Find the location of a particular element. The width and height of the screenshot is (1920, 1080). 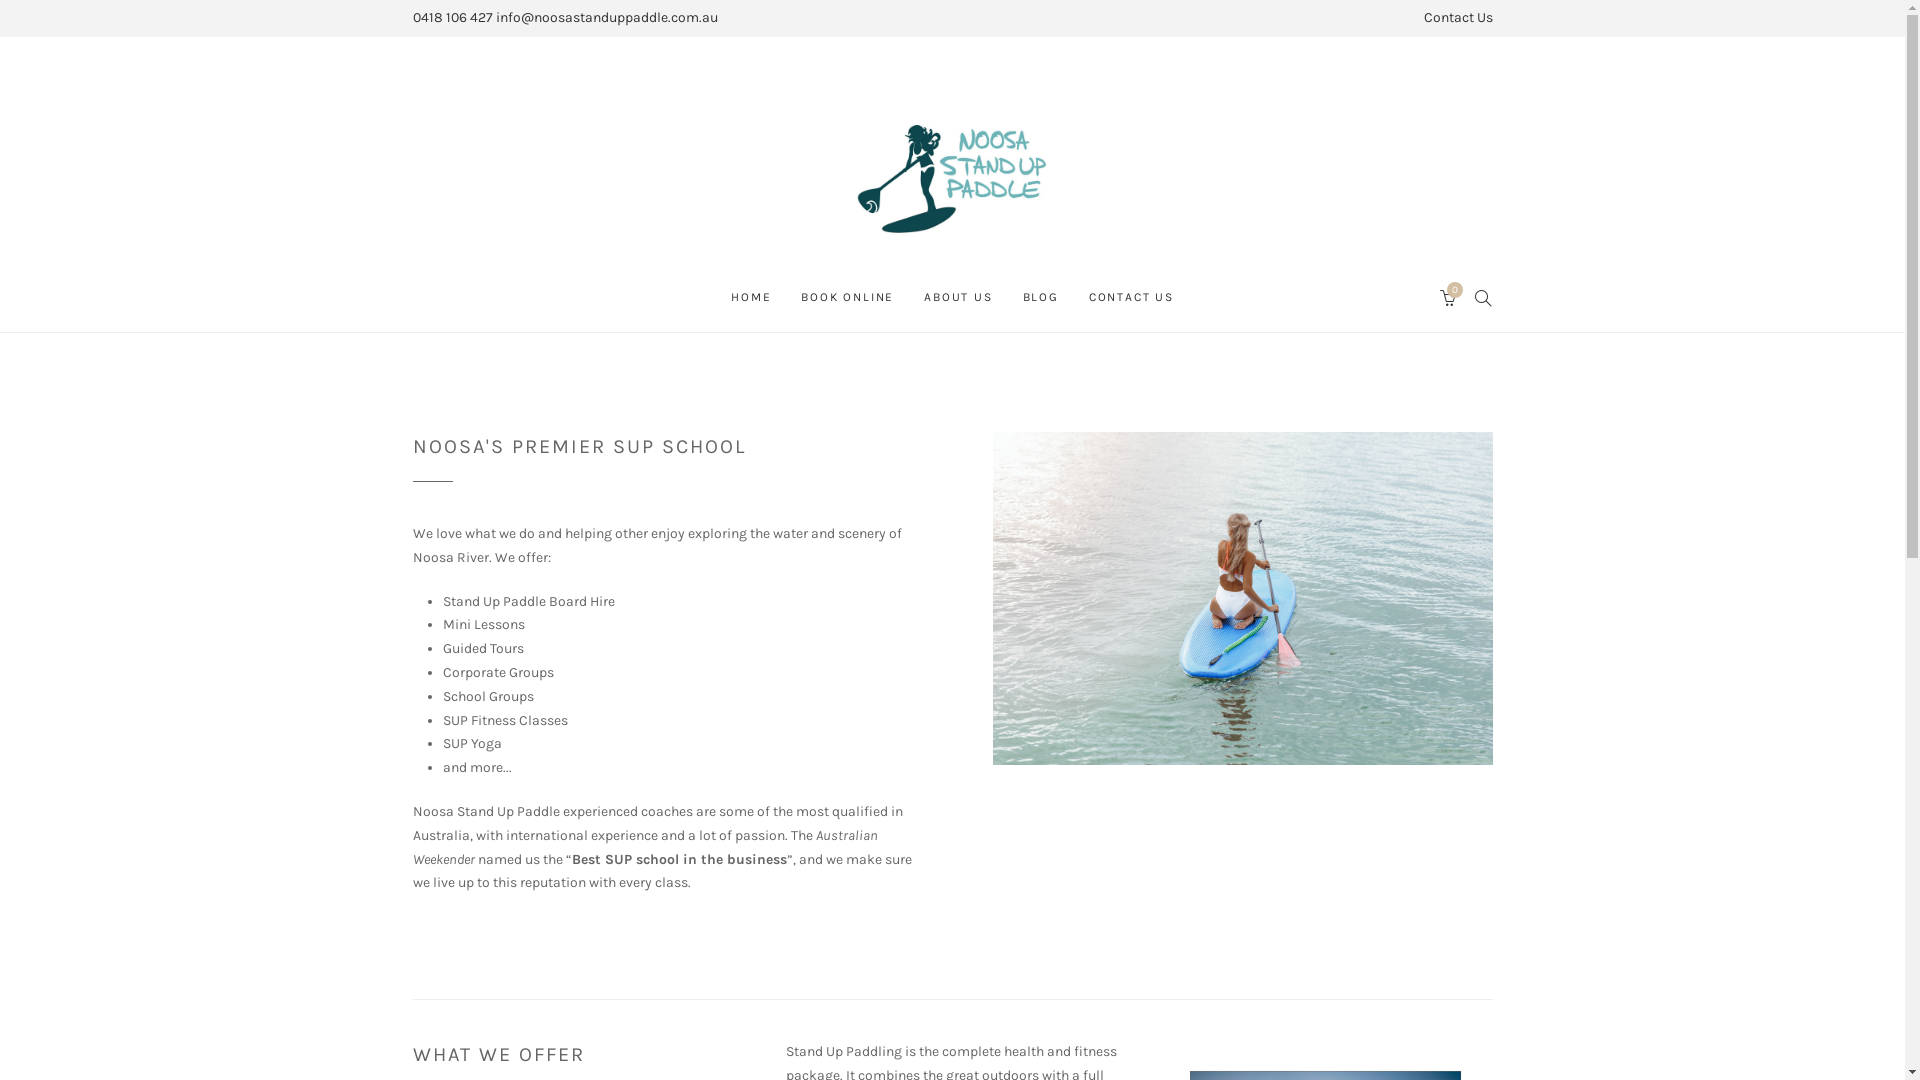

0418 106 427 is located at coordinates (452, 18).